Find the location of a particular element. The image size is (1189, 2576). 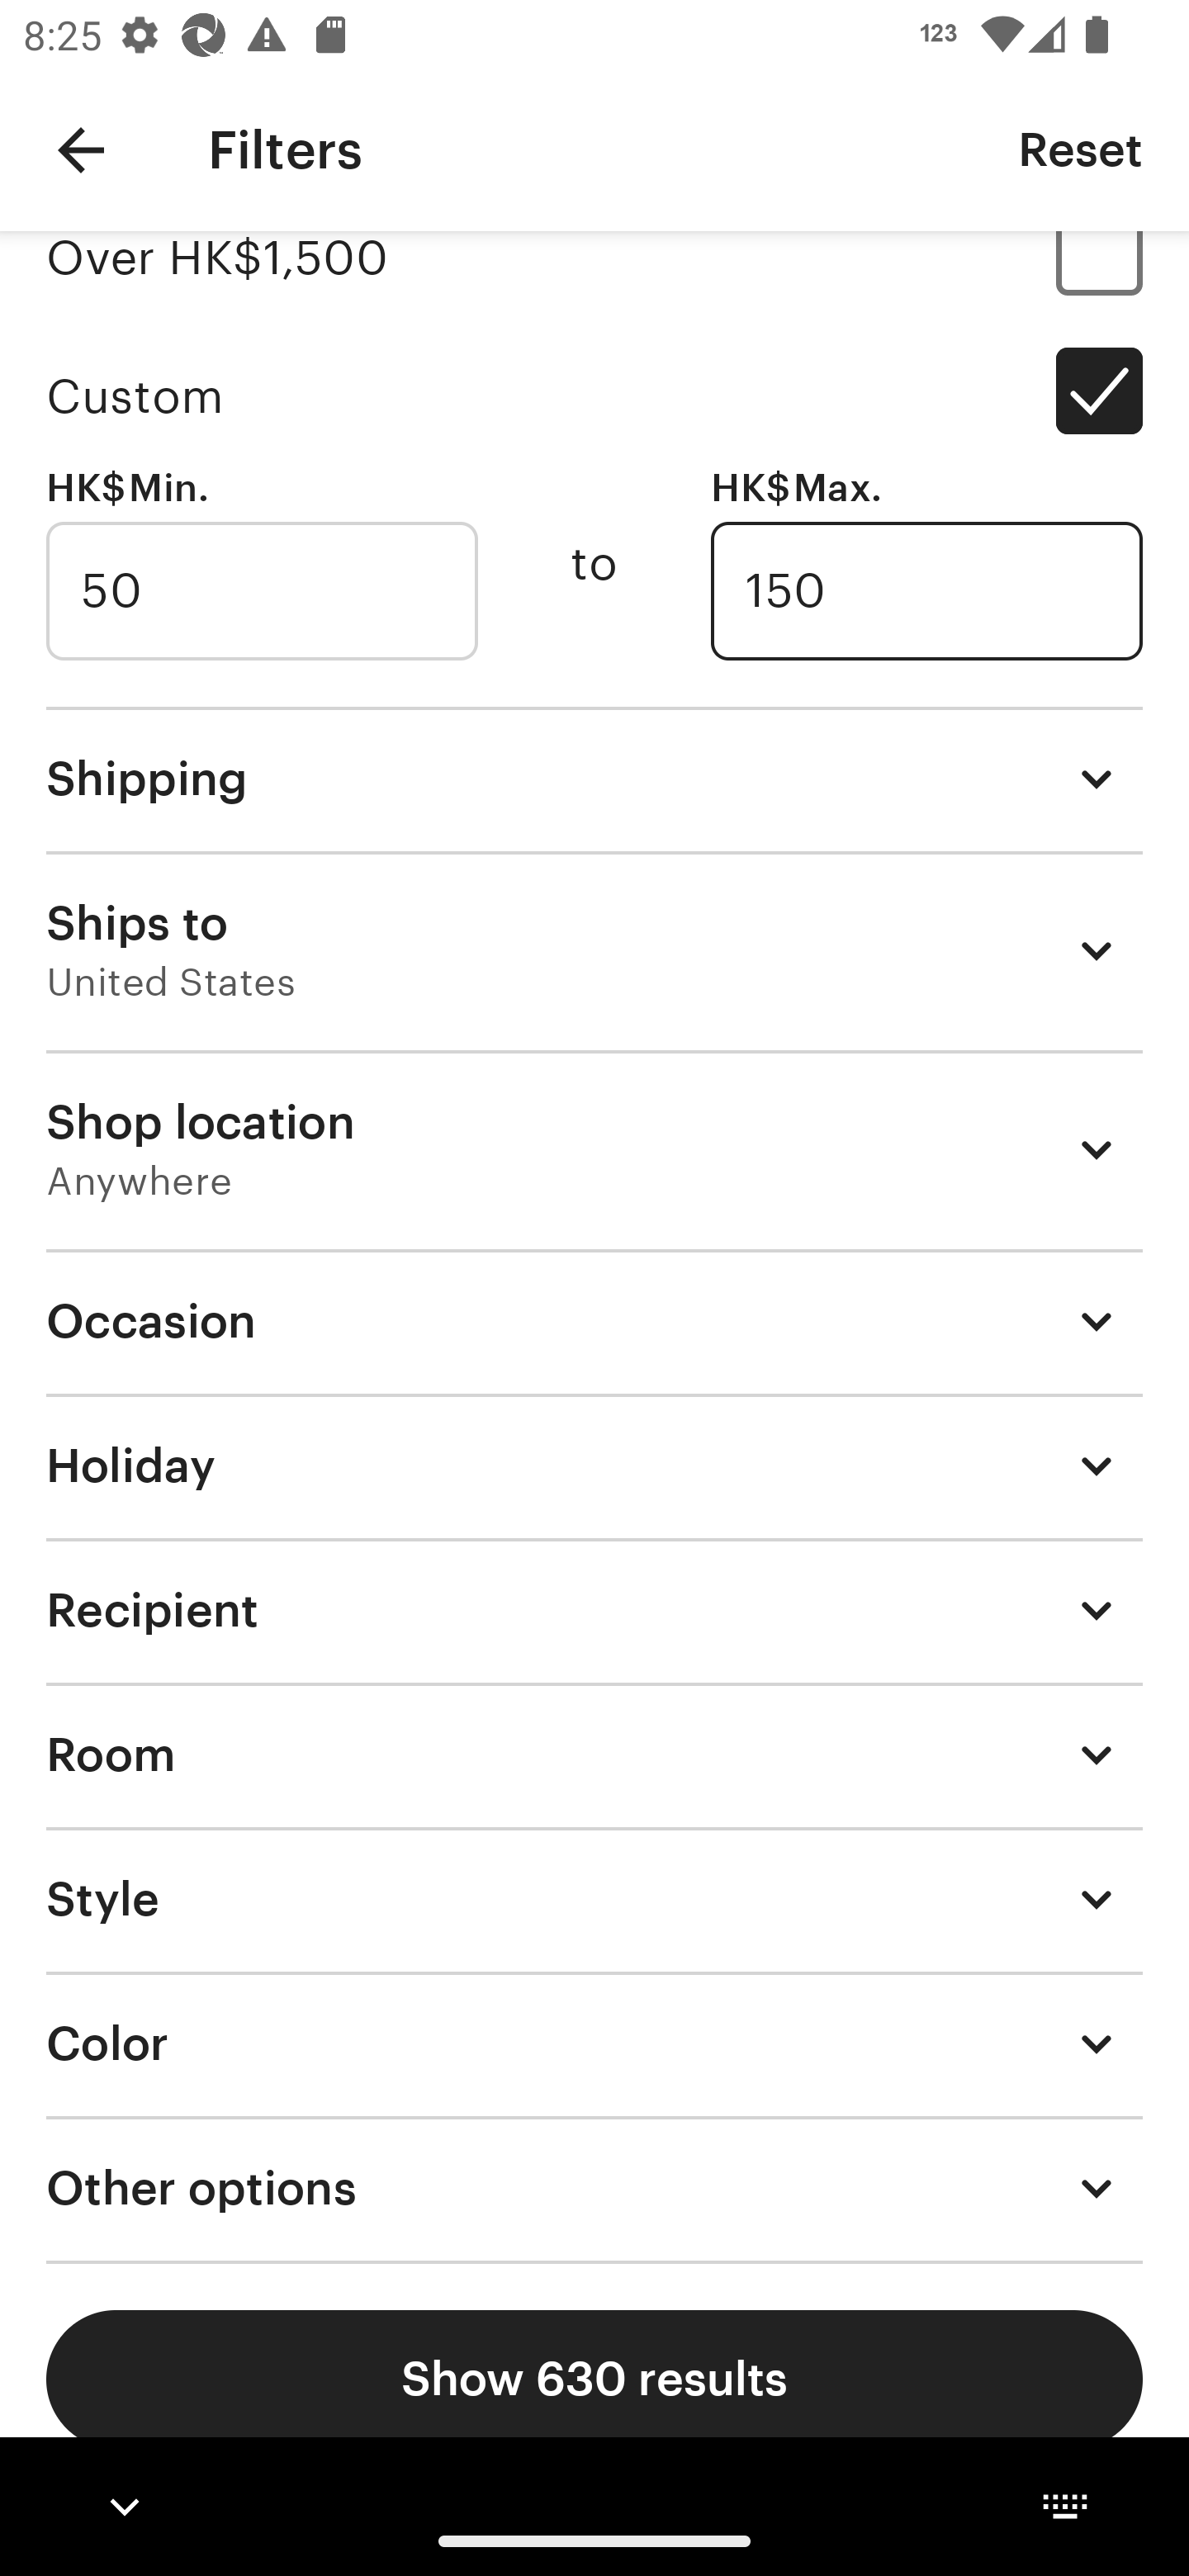

Show 630 results Show 11,032 results is located at coordinates (594, 2379).